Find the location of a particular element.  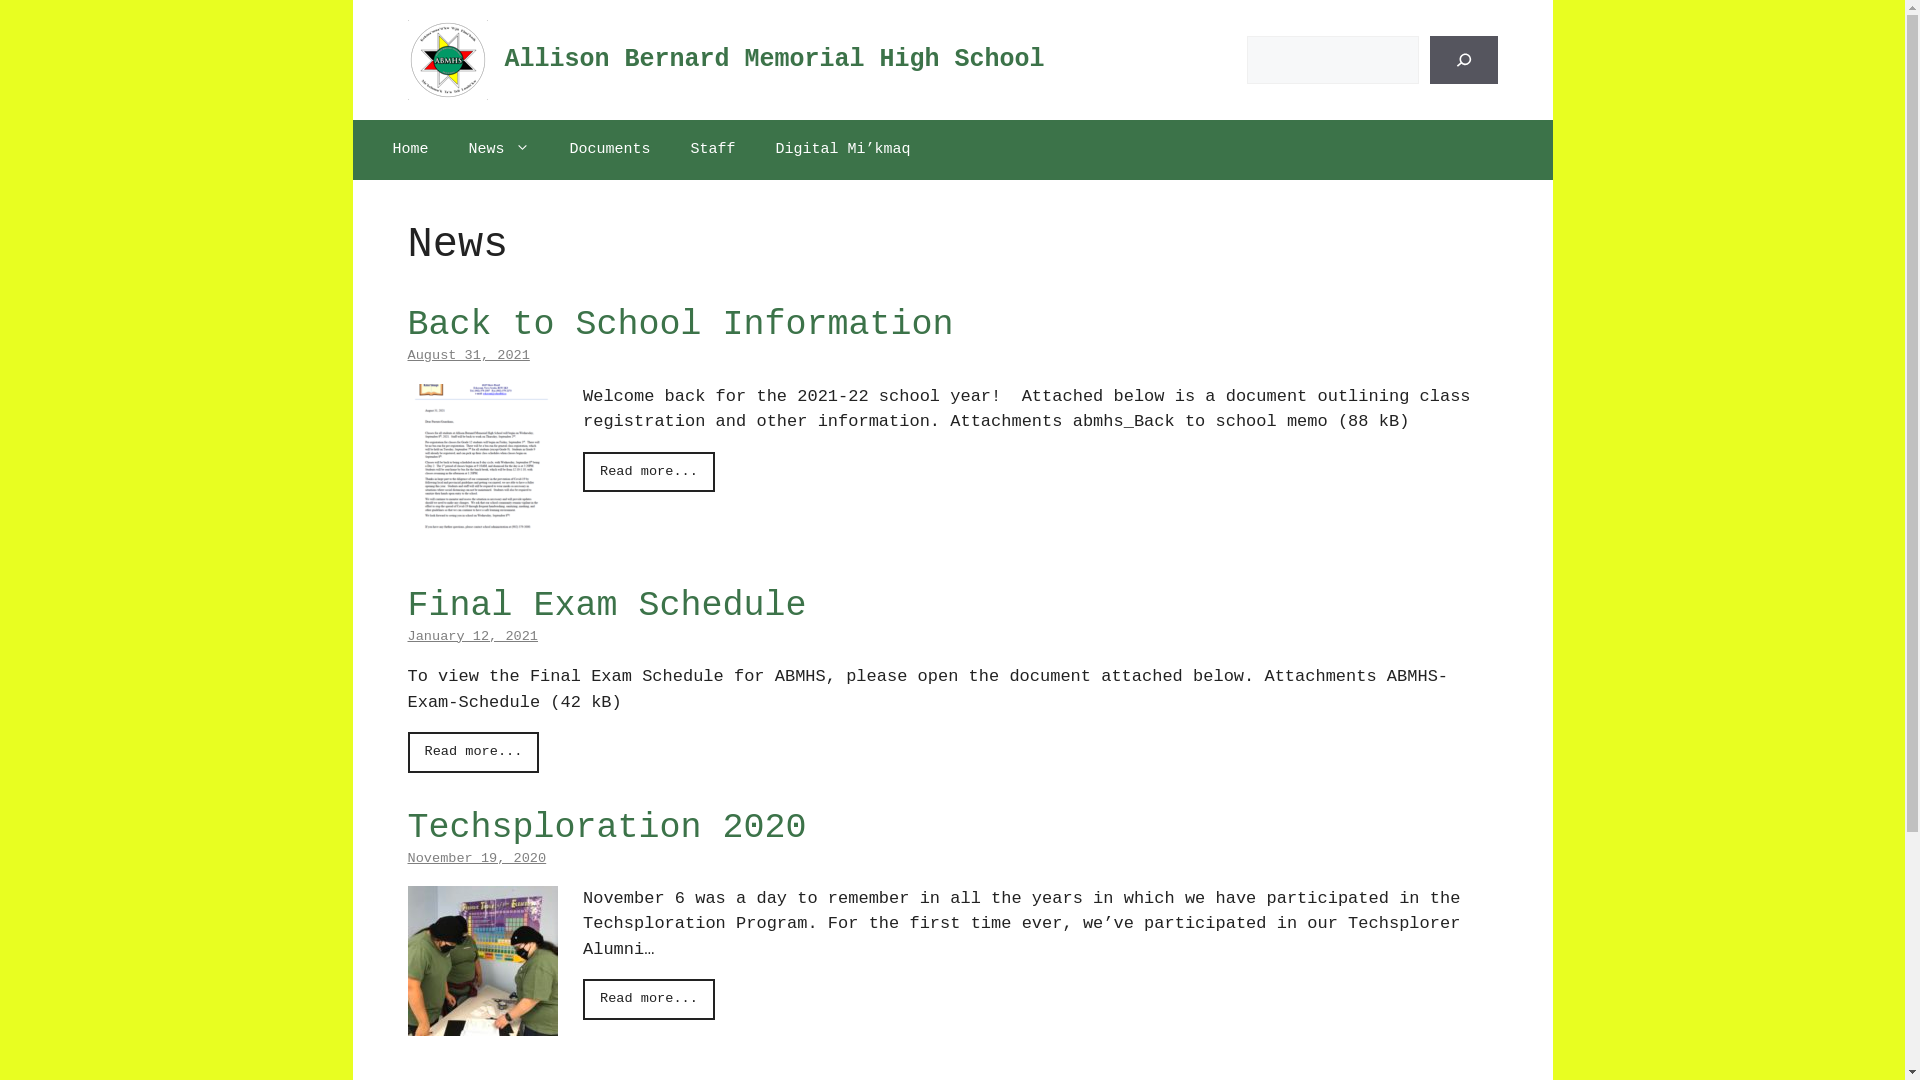

Back to School Information is located at coordinates (681, 325).